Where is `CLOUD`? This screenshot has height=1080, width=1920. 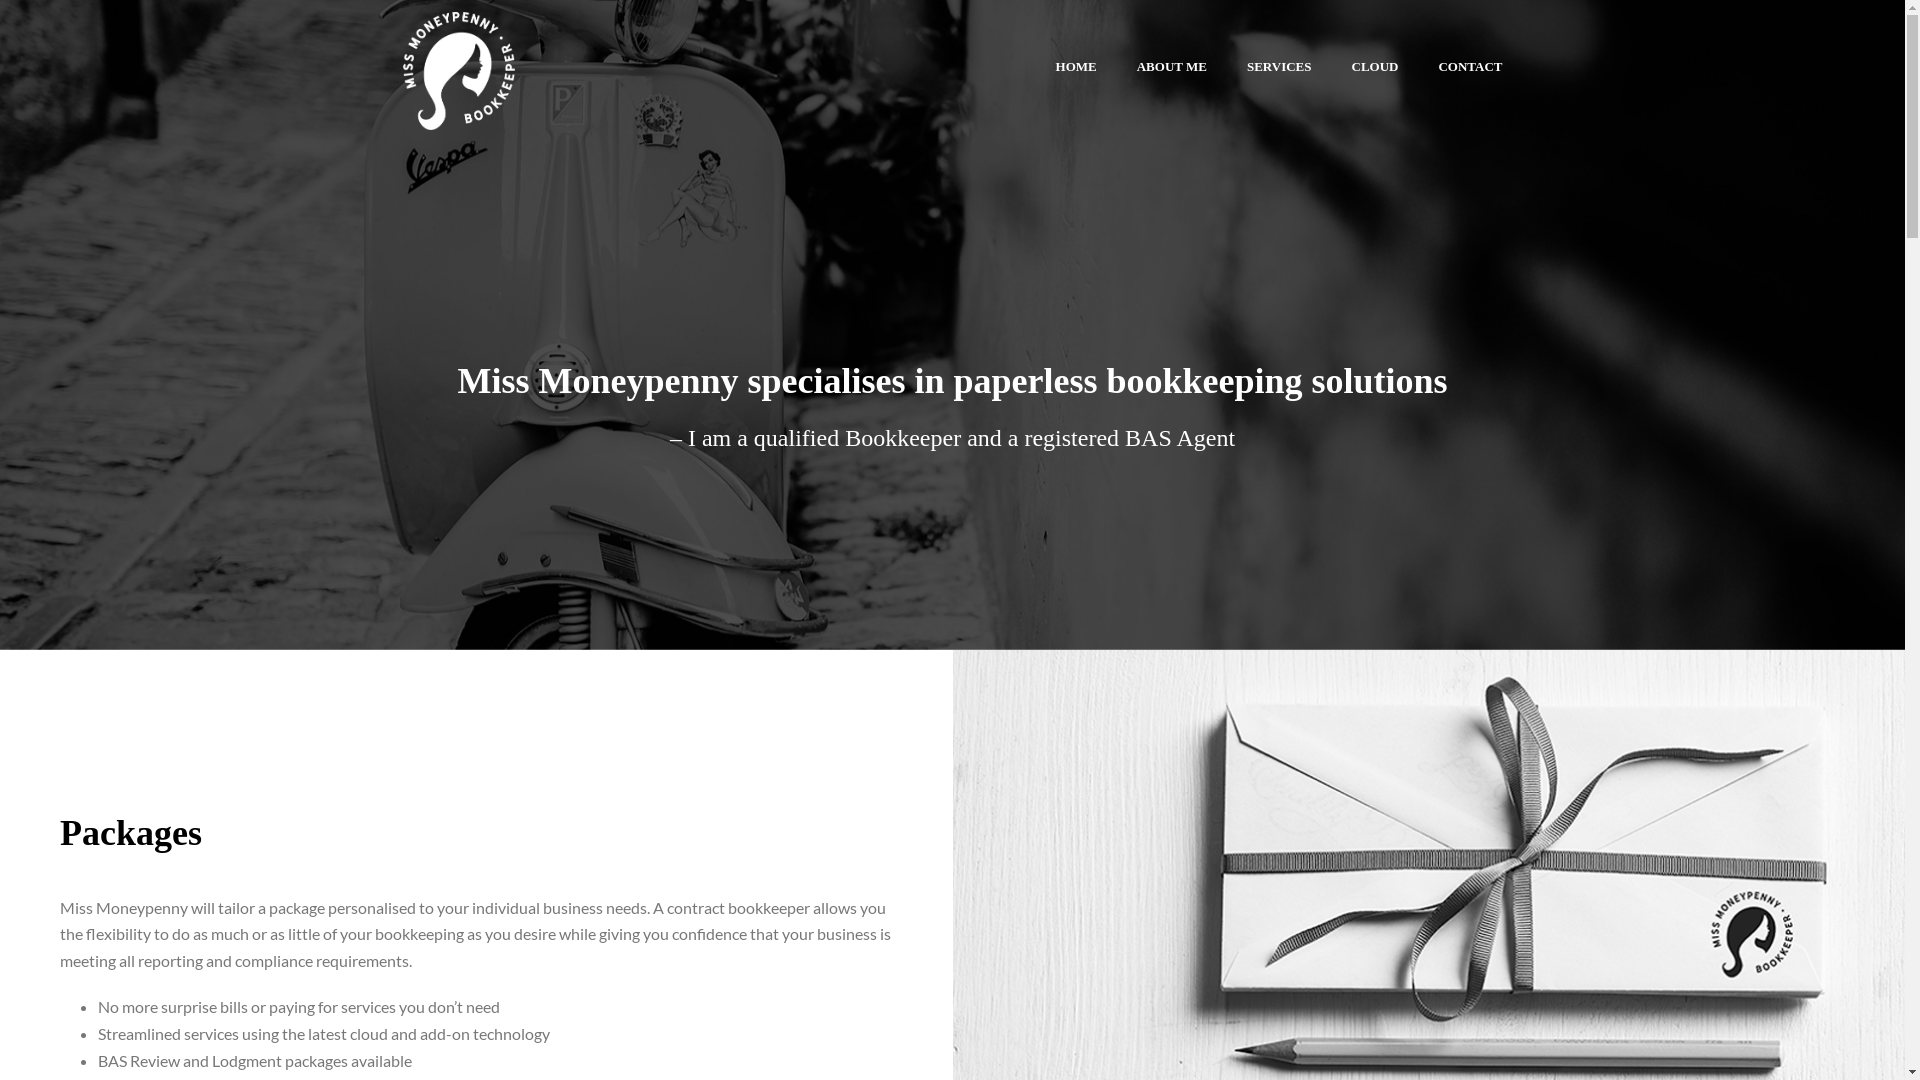 CLOUD is located at coordinates (1376, 65).